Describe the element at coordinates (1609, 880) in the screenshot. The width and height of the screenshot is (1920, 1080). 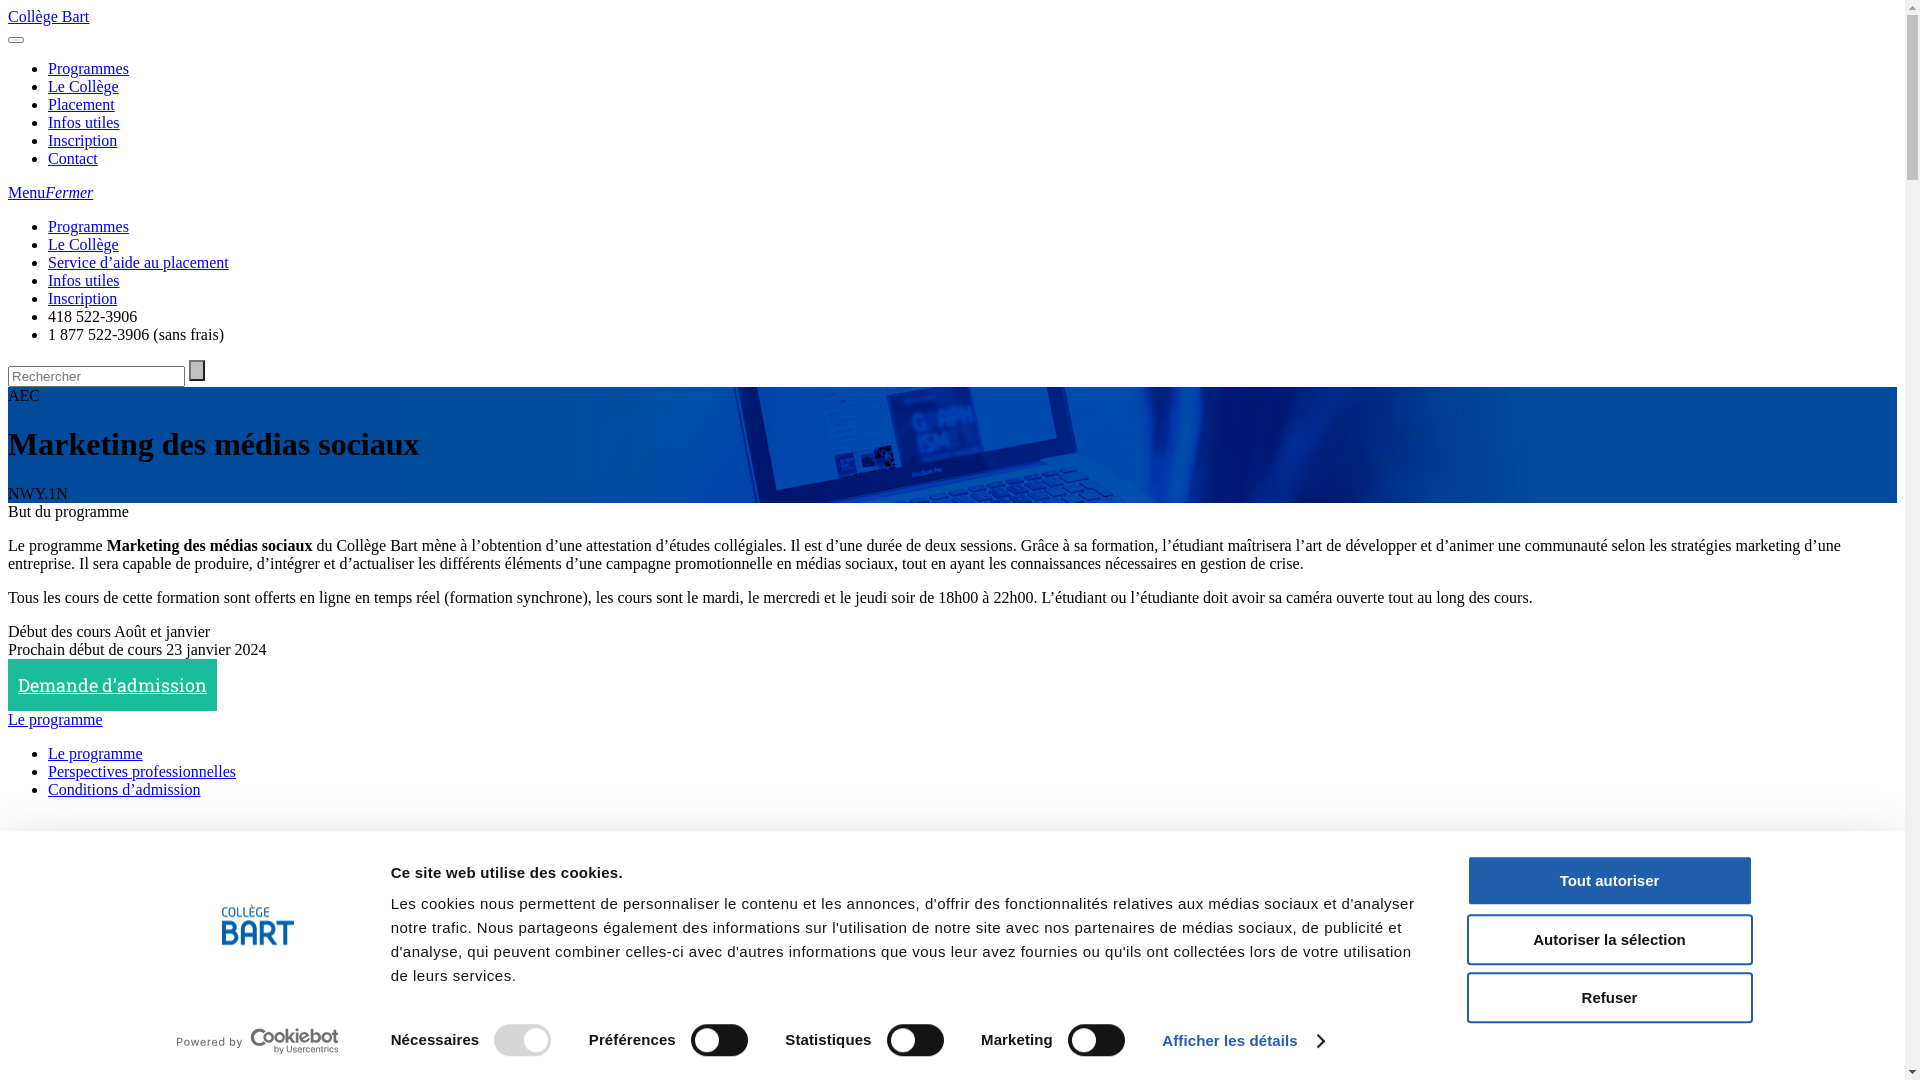
I see `Tout autoriser` at that location.